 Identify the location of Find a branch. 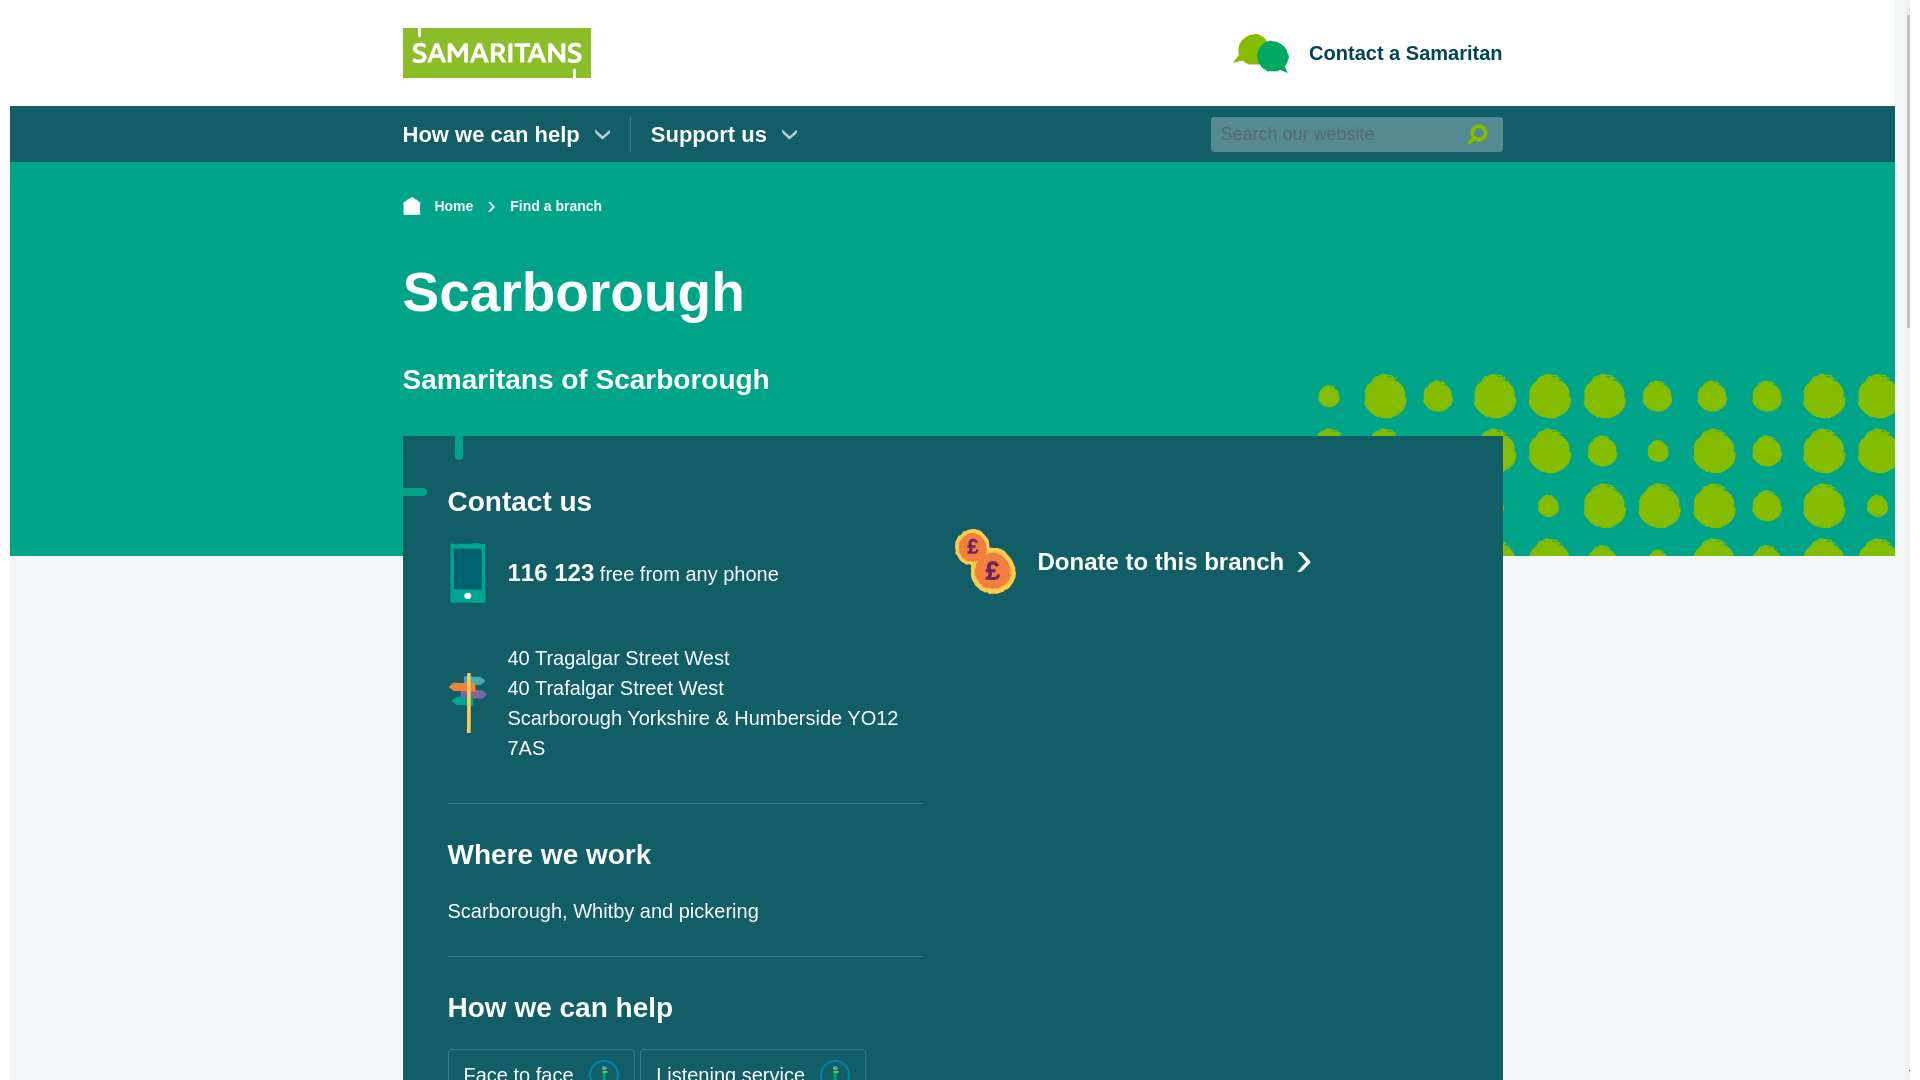
(556, 206).